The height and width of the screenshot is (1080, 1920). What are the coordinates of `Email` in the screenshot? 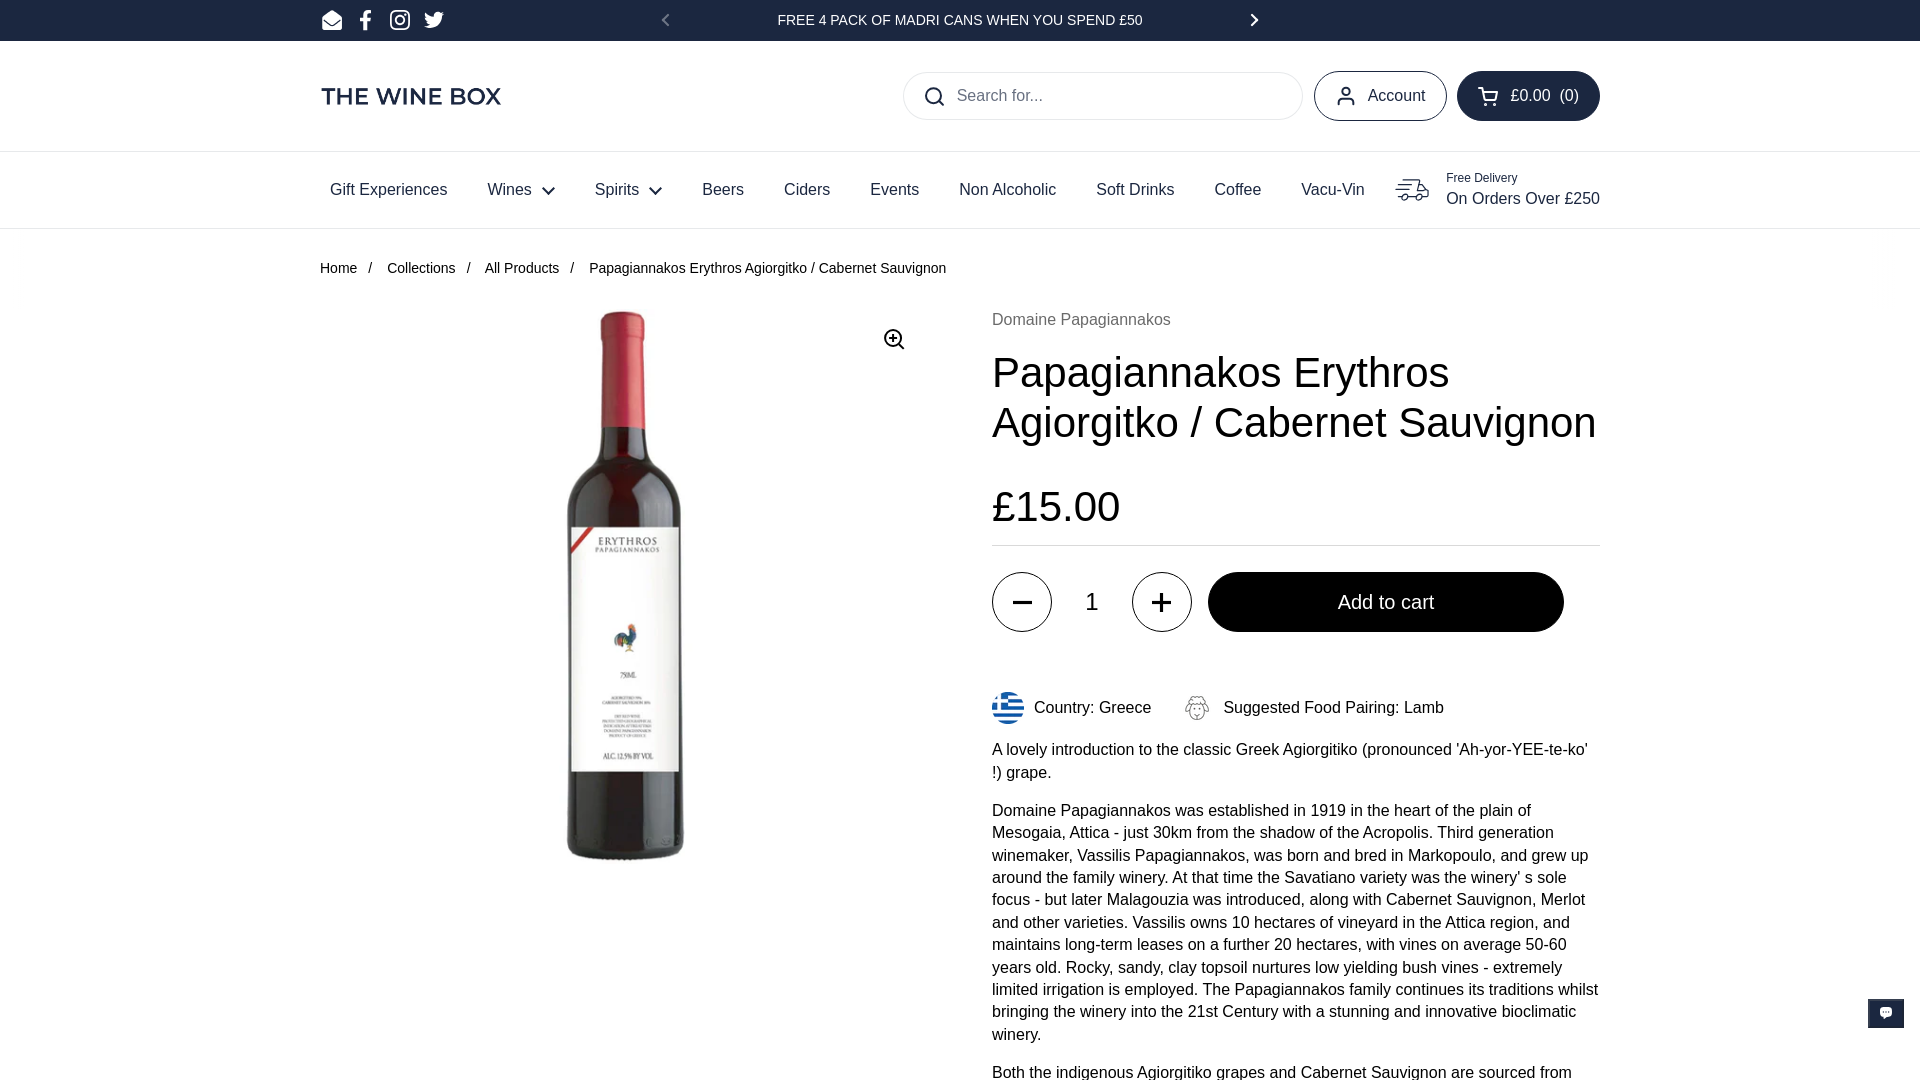 It's located at (332, 20).